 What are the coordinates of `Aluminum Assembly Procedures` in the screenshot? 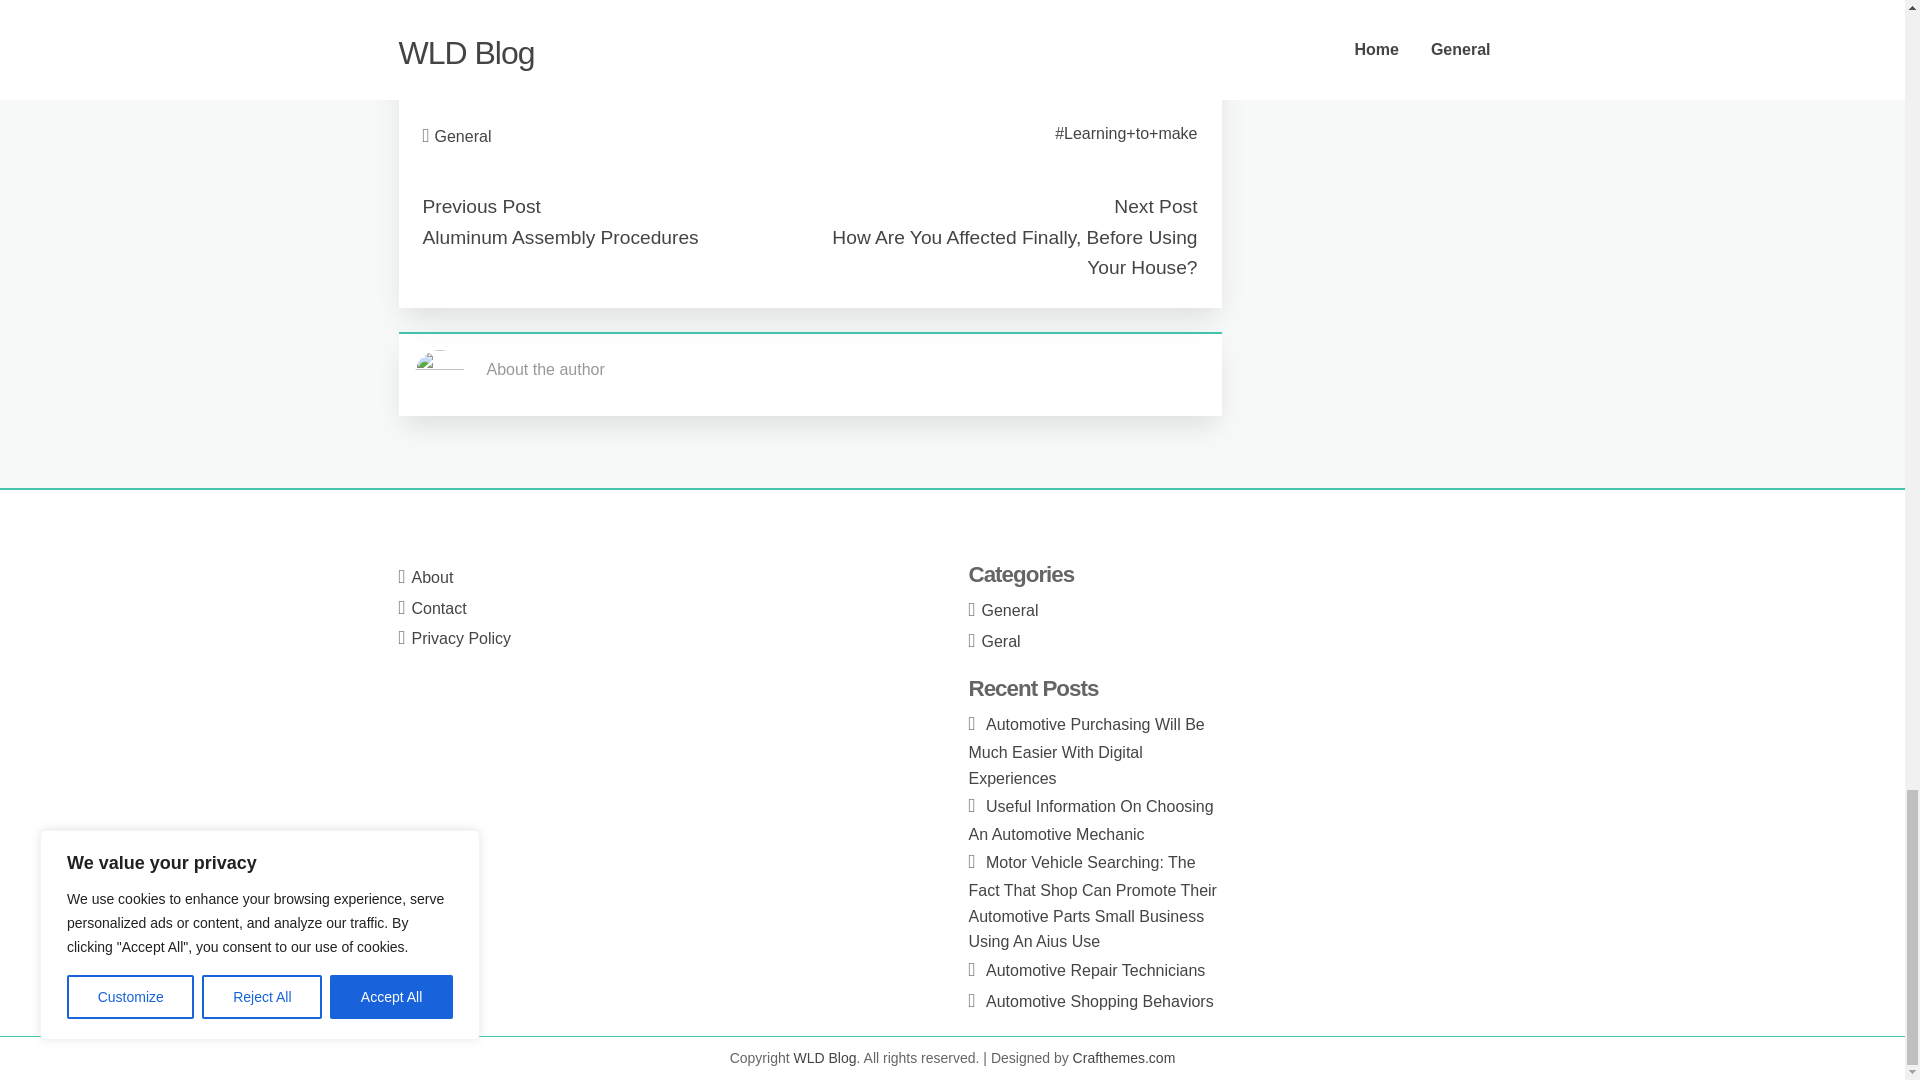 It's located at (560, 237).